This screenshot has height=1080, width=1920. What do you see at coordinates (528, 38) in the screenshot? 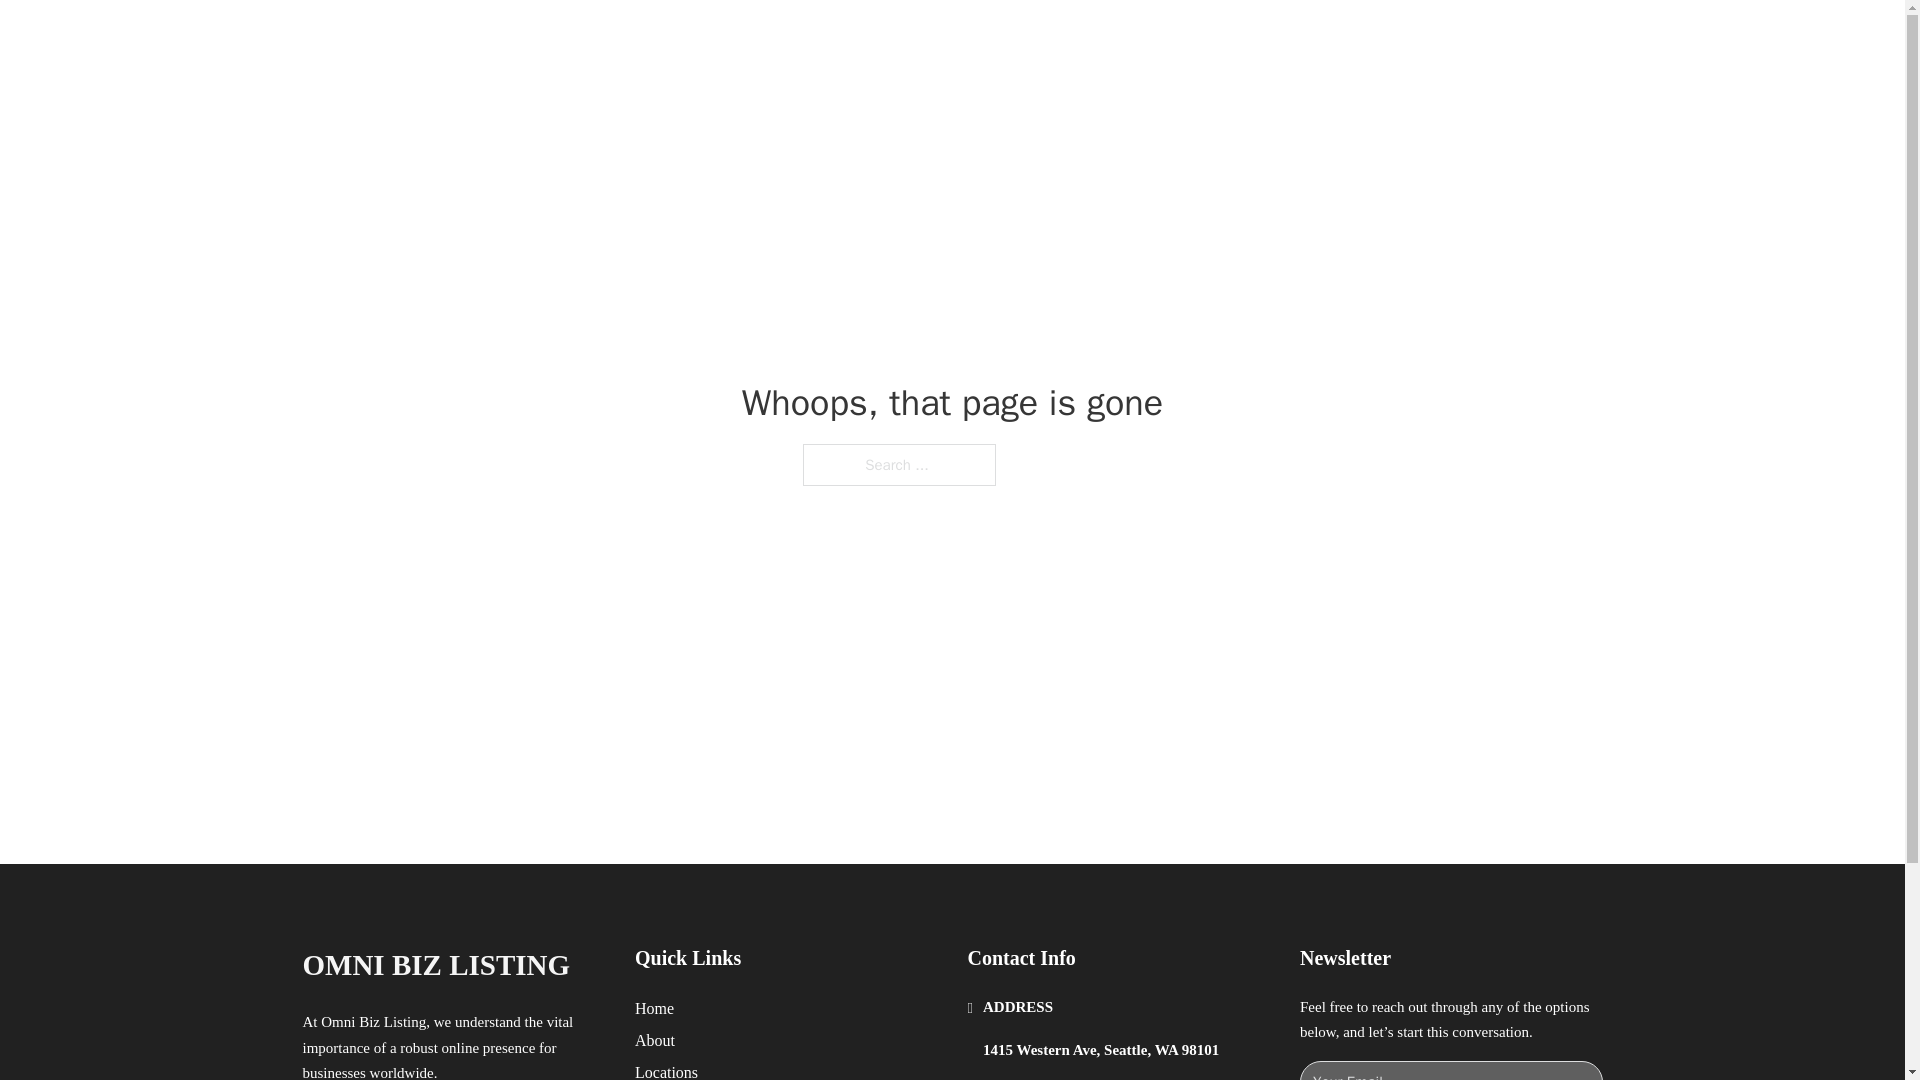
I see `OMNI BIZ LISTING` at bounding box center [528, 38].